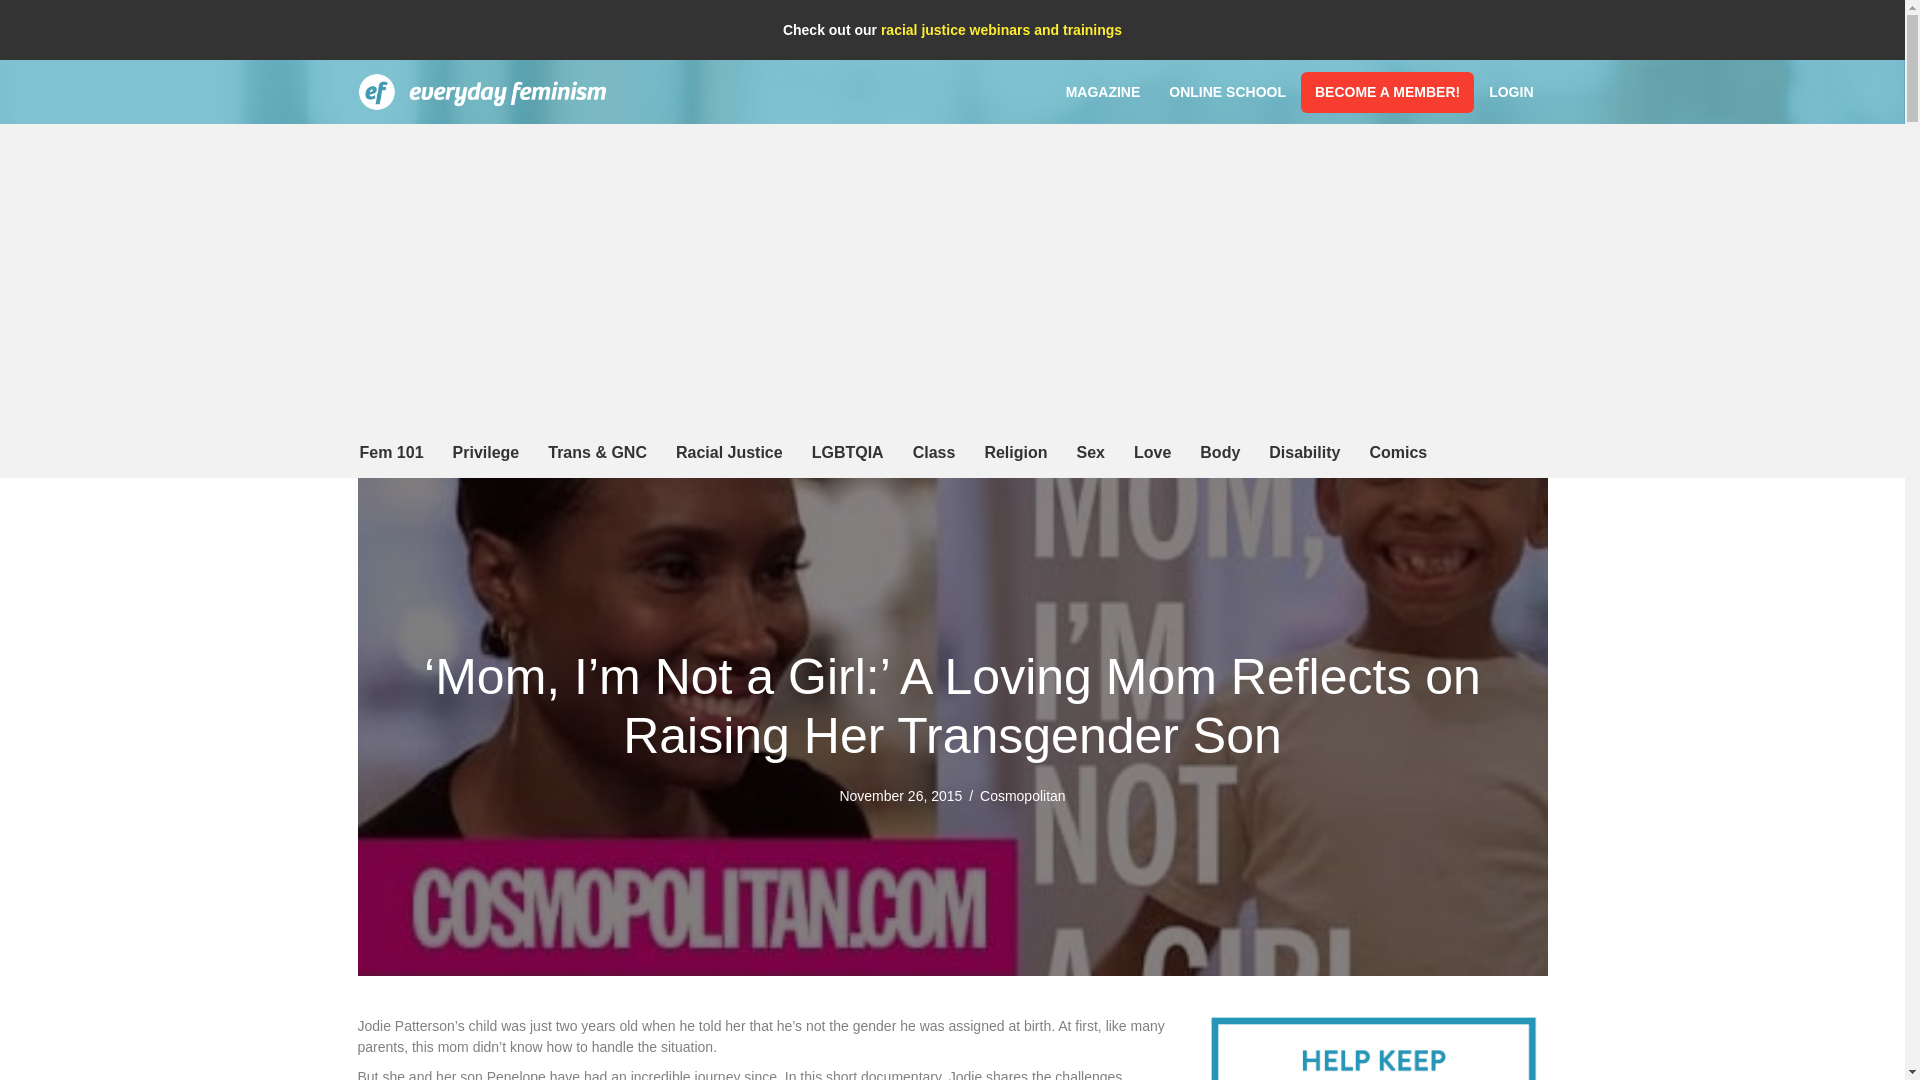 The image size is (1920, 1080). What do you see at coordinates (1152, 452) in the screenshot?
I see `Love` at bounding box center [1152, 452].